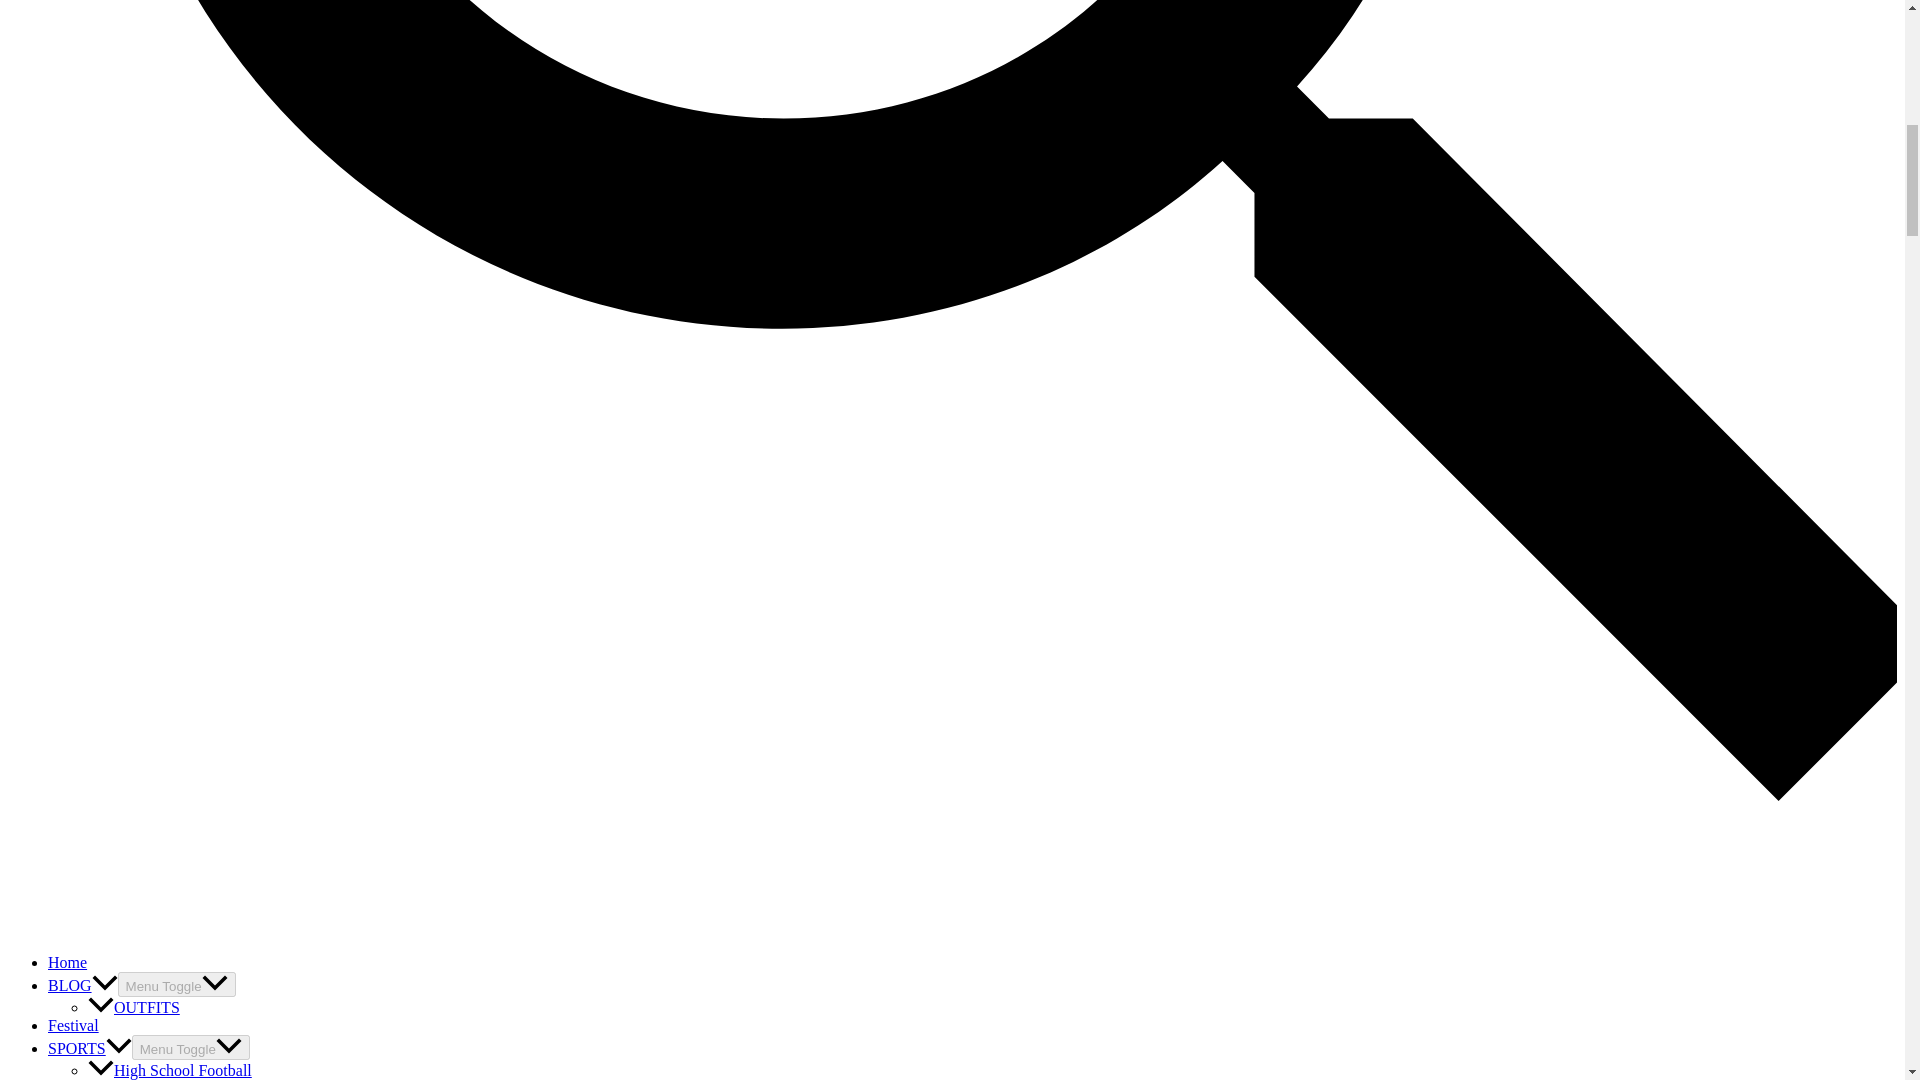 This screenshot has width=1920, height=1080. What do you see at coordinates (90, 1048) in the screenshot?
I see `SPORTS` at bounding box center [90, 1048].